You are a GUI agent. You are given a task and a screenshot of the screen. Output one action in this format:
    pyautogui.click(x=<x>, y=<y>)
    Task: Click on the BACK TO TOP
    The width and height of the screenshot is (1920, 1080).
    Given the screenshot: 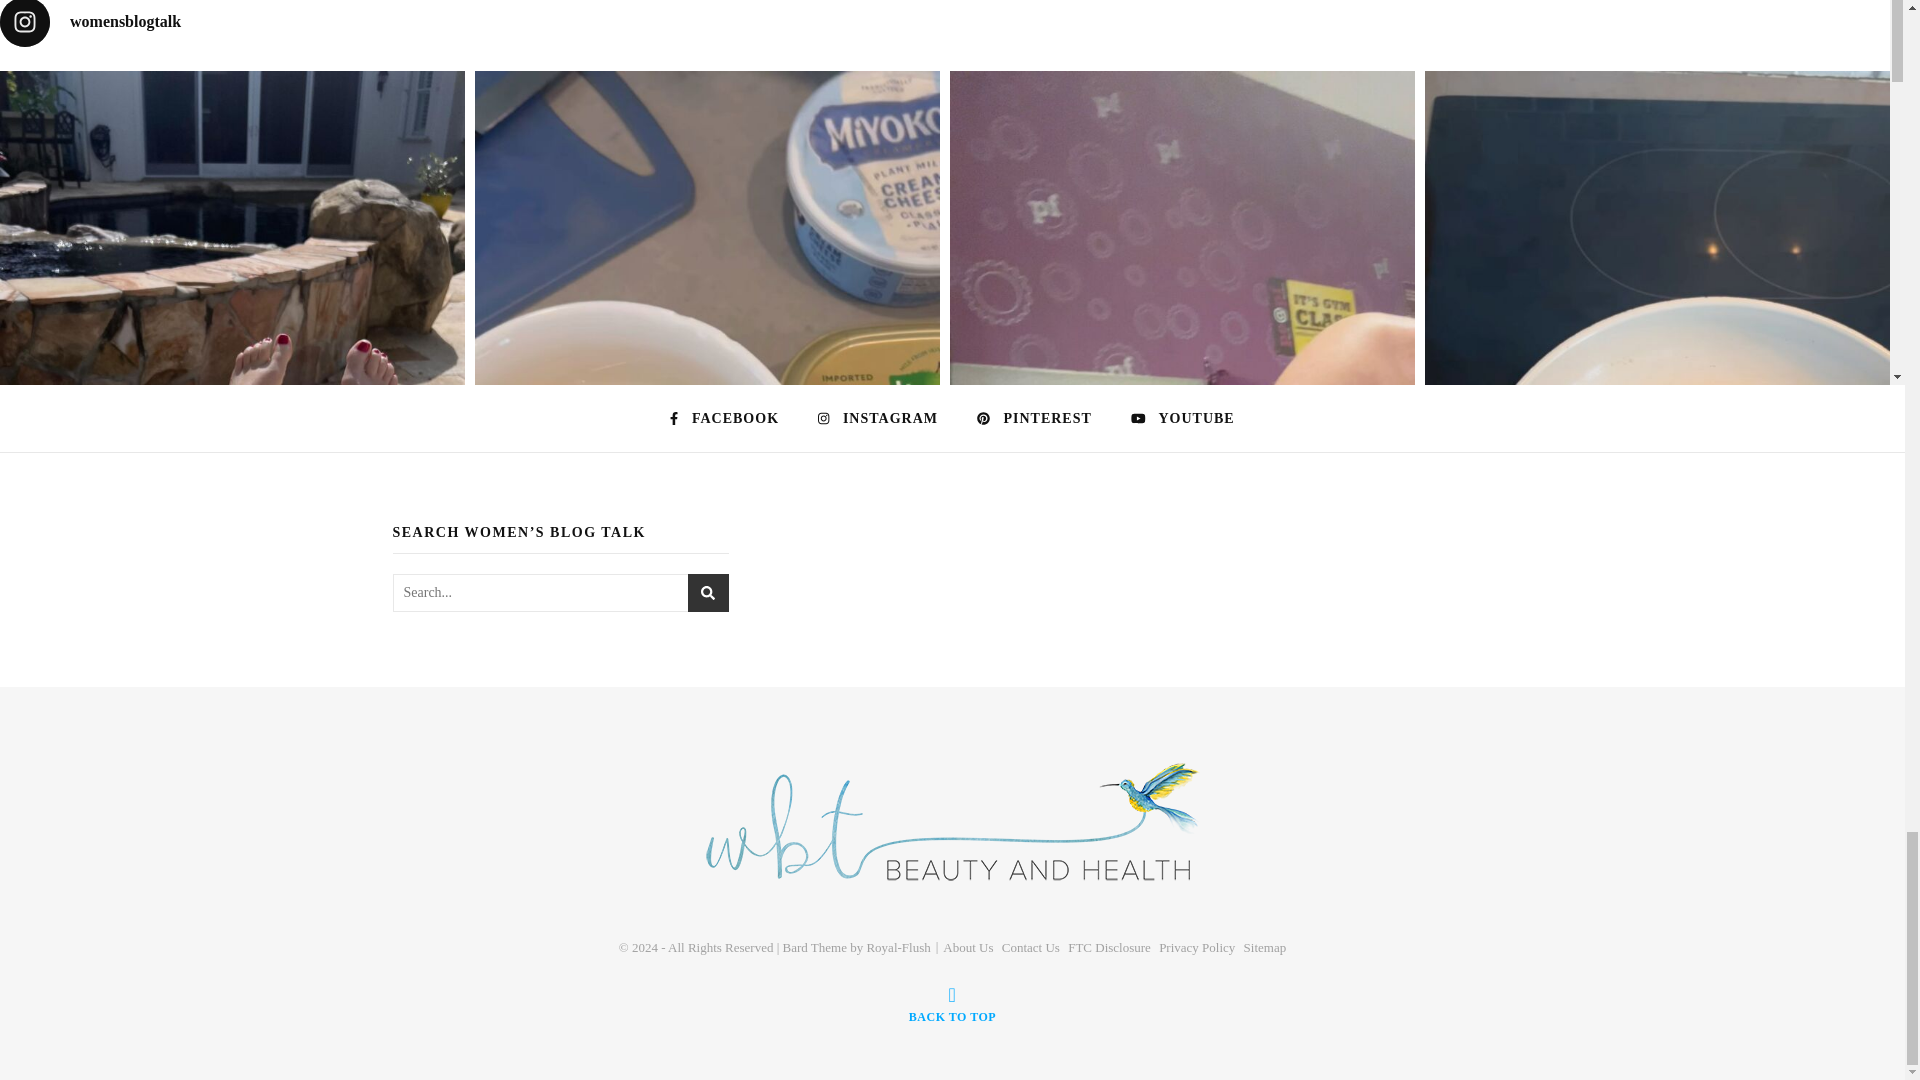 What is the action you would take?
    pyautogui.click(x=952, y=1004)
    